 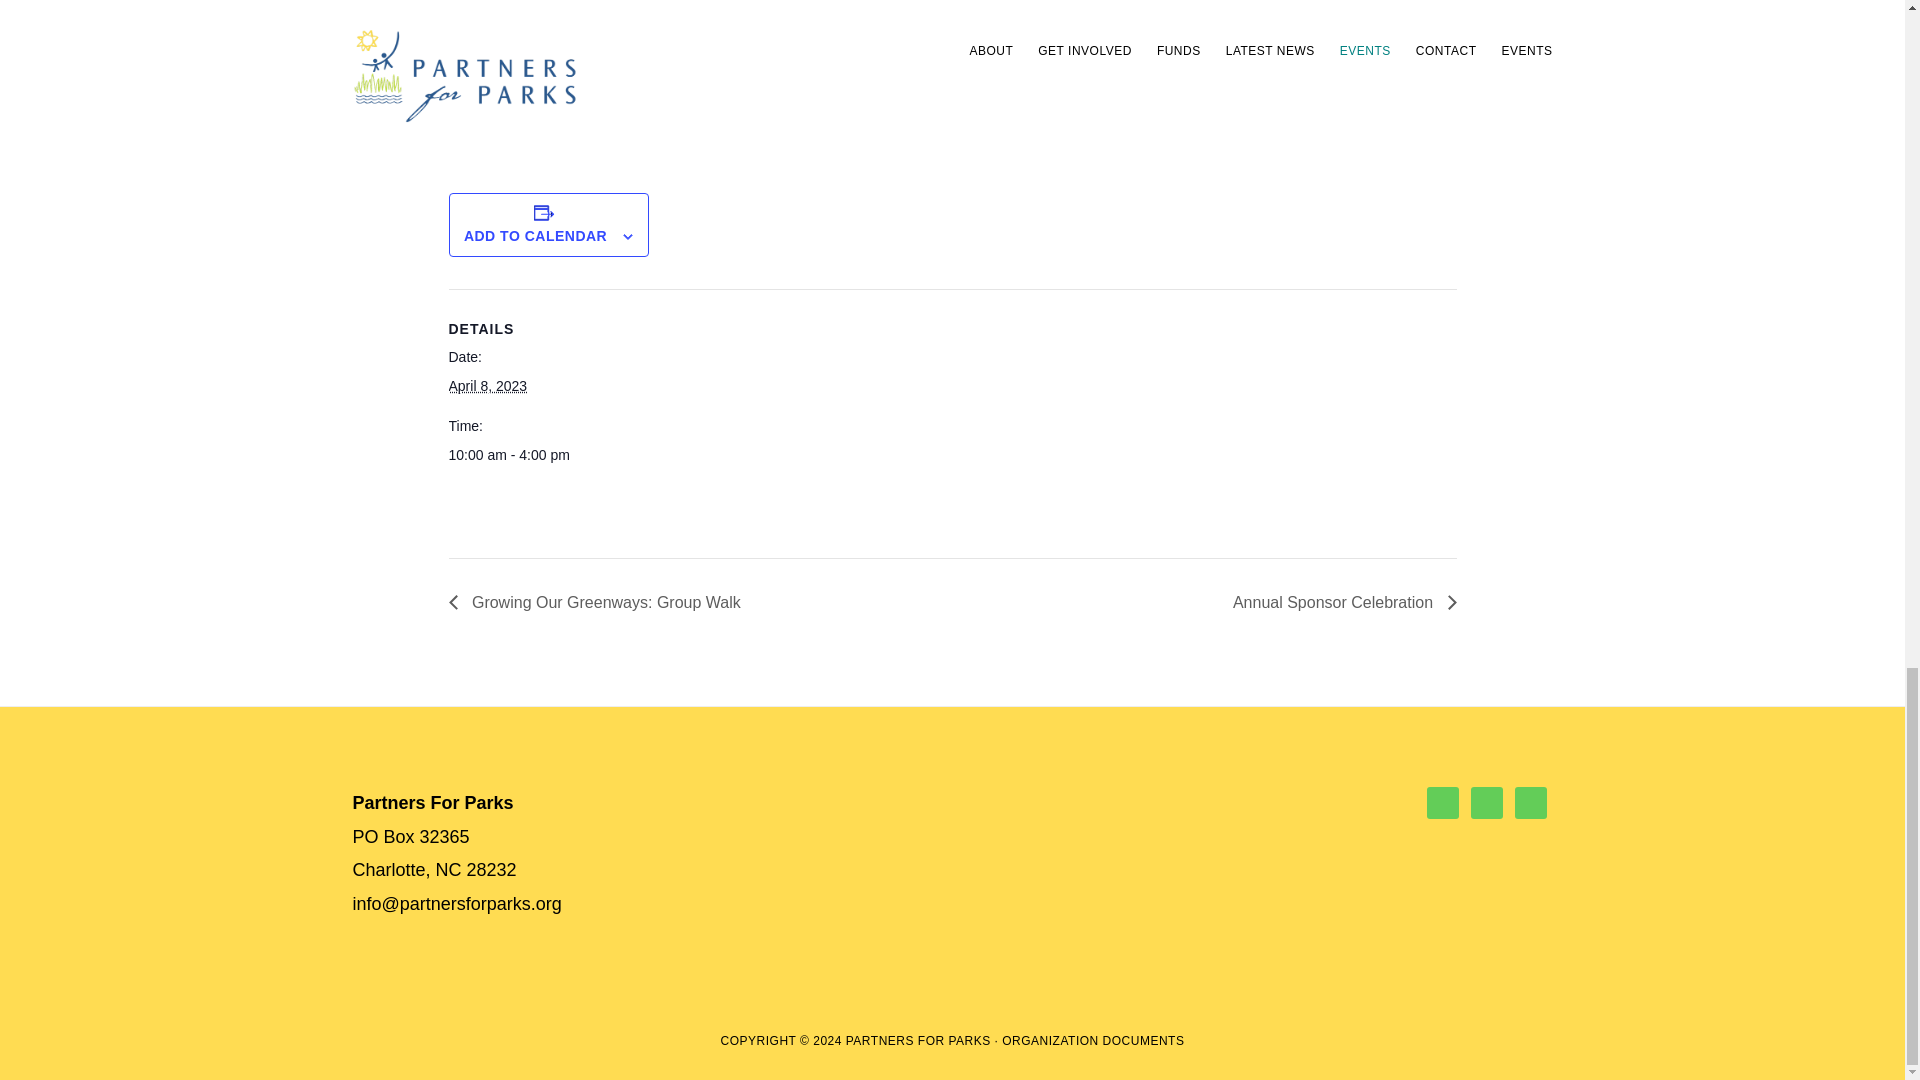 I want to click on ADD TO CALENDAR, so click(x=535, y=236).